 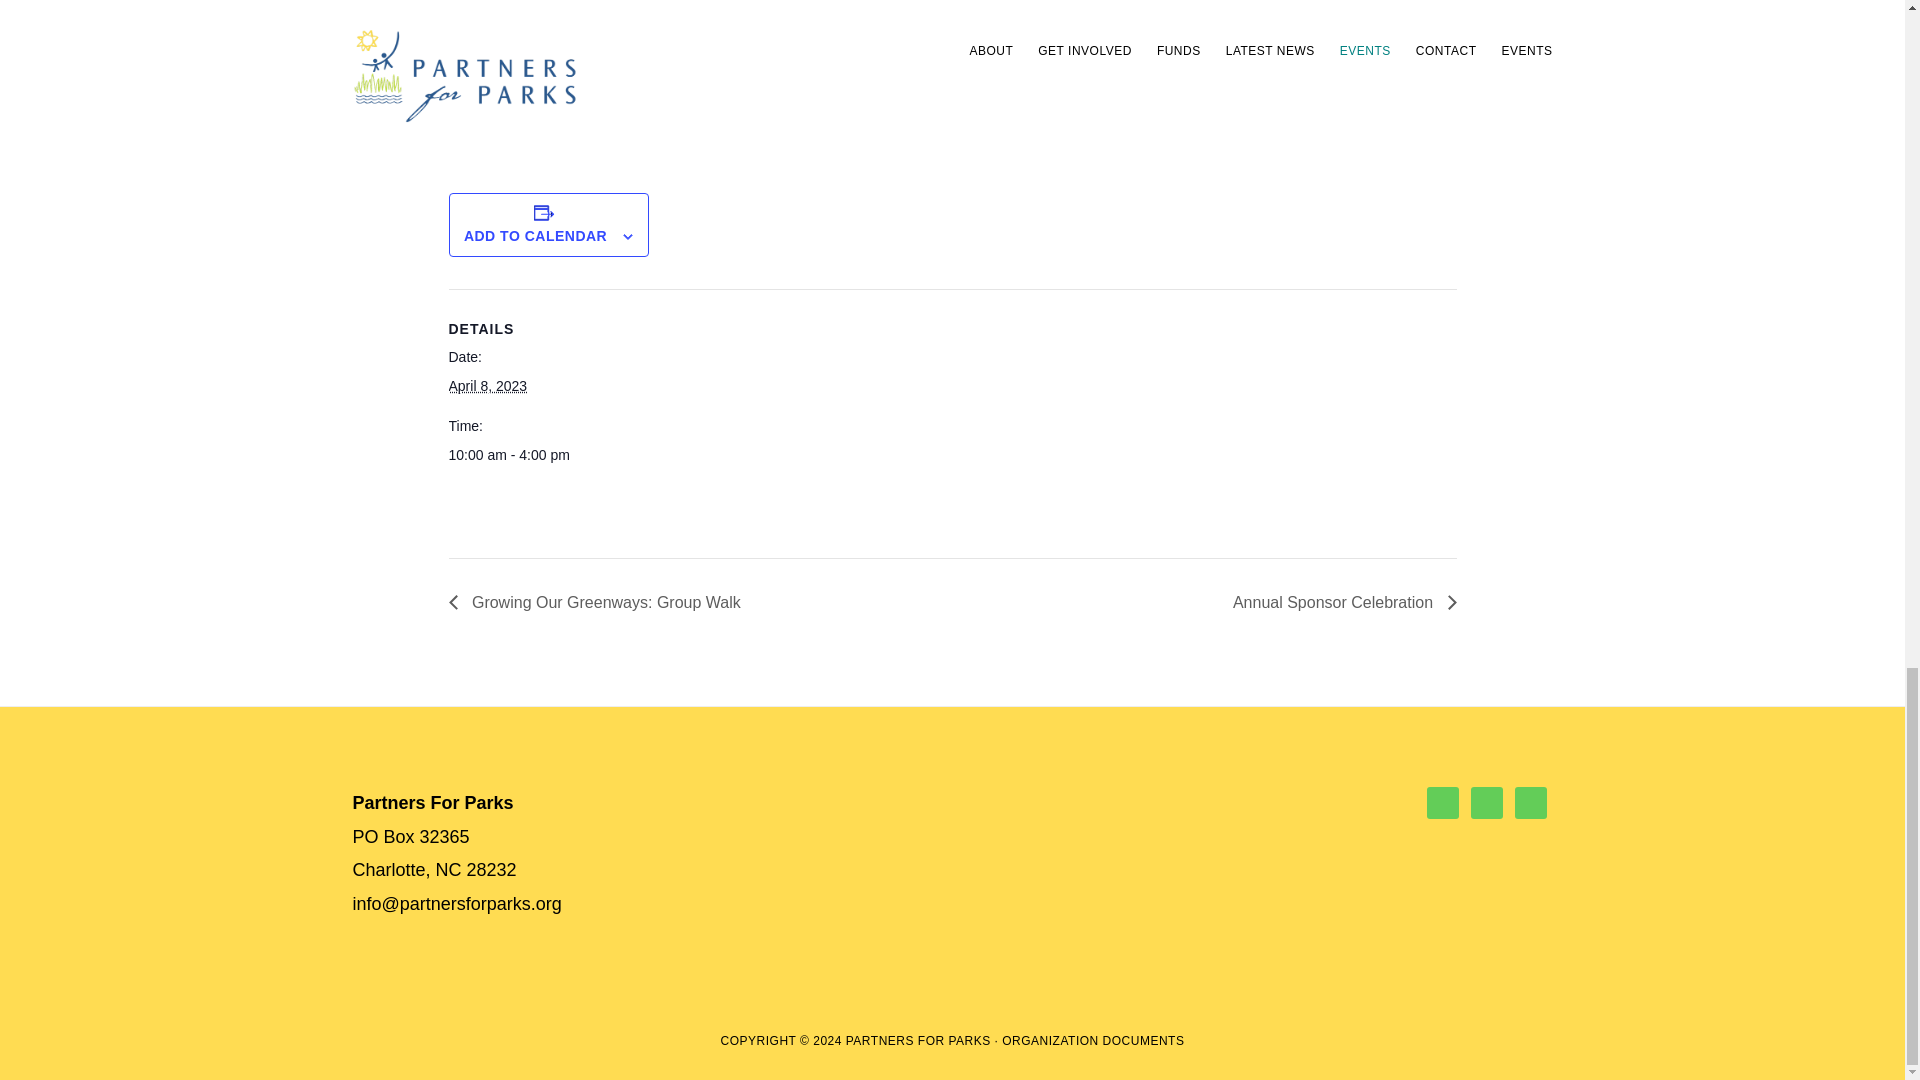 I want to click on ADD TO CALENDAR, so click(x=535, y=236).